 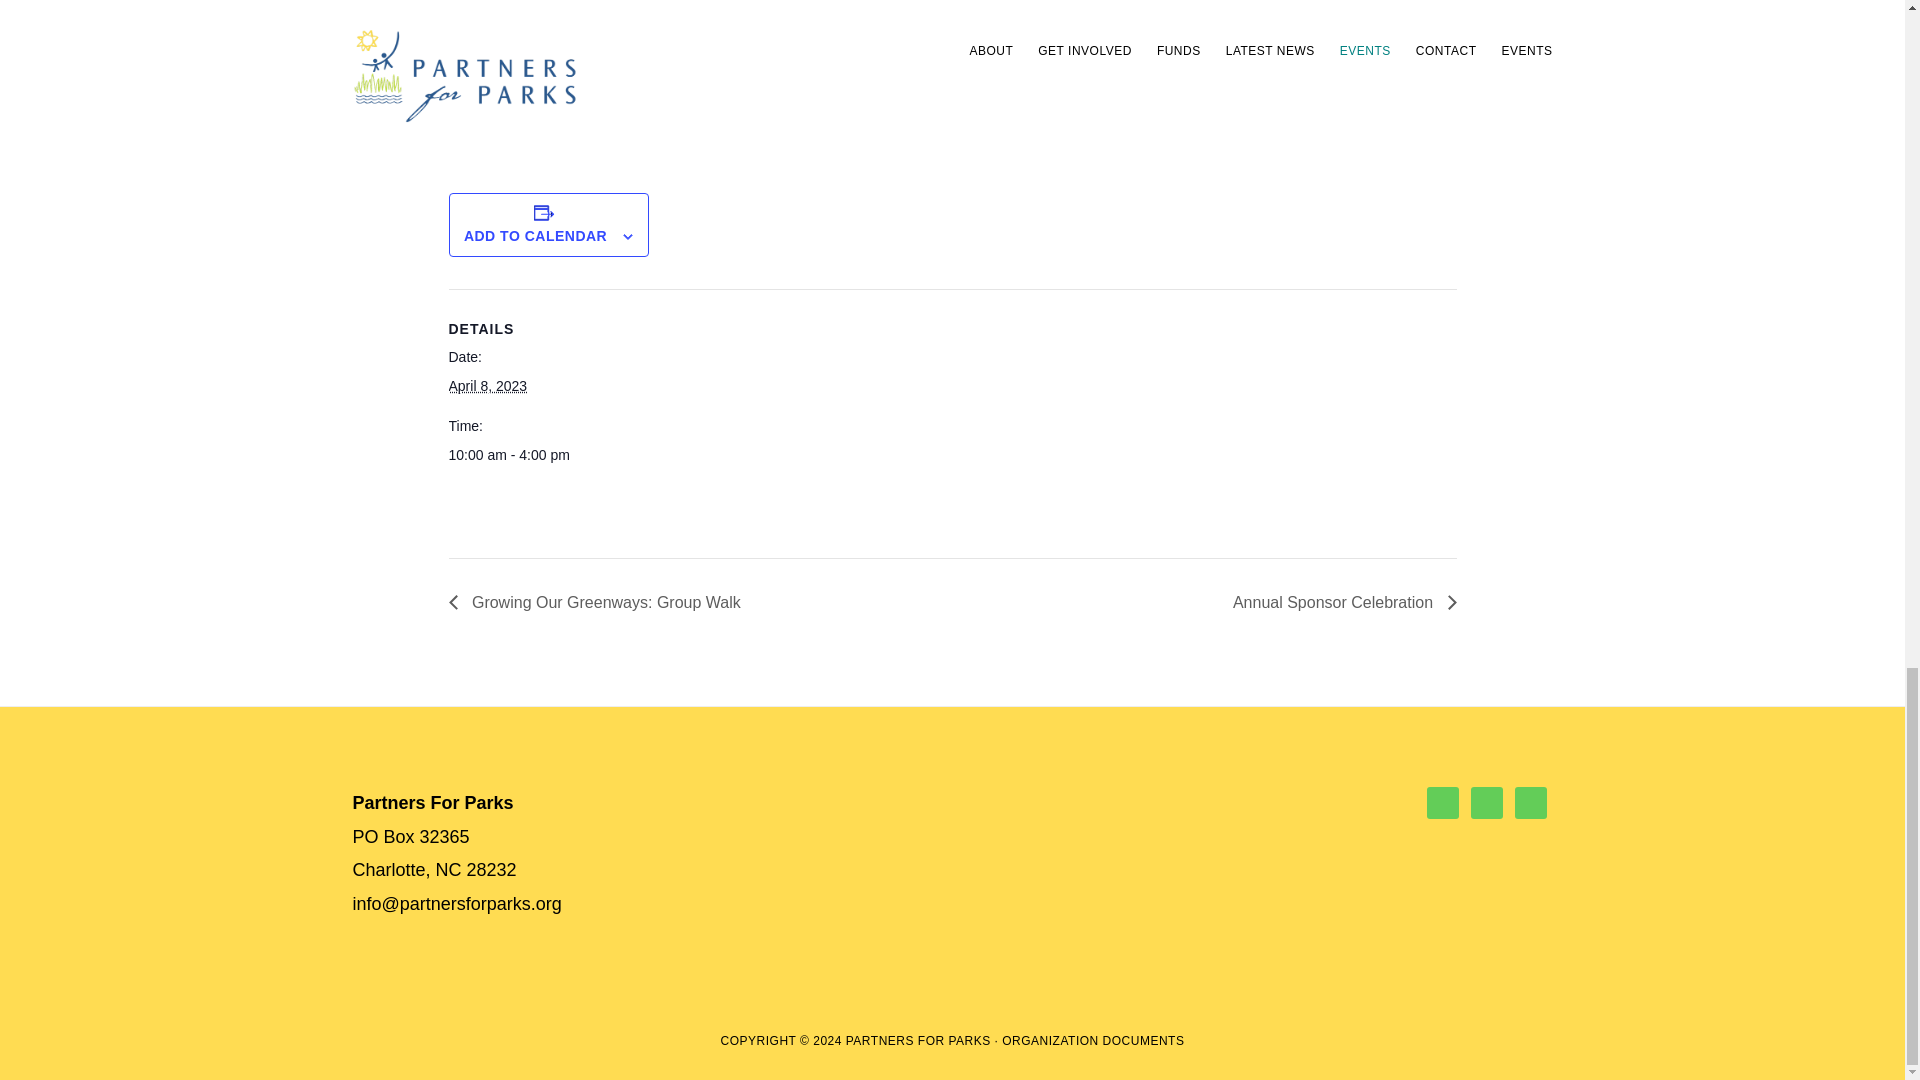 I want to click on ADD TO CALENDAR, so click(x=535, y=236).